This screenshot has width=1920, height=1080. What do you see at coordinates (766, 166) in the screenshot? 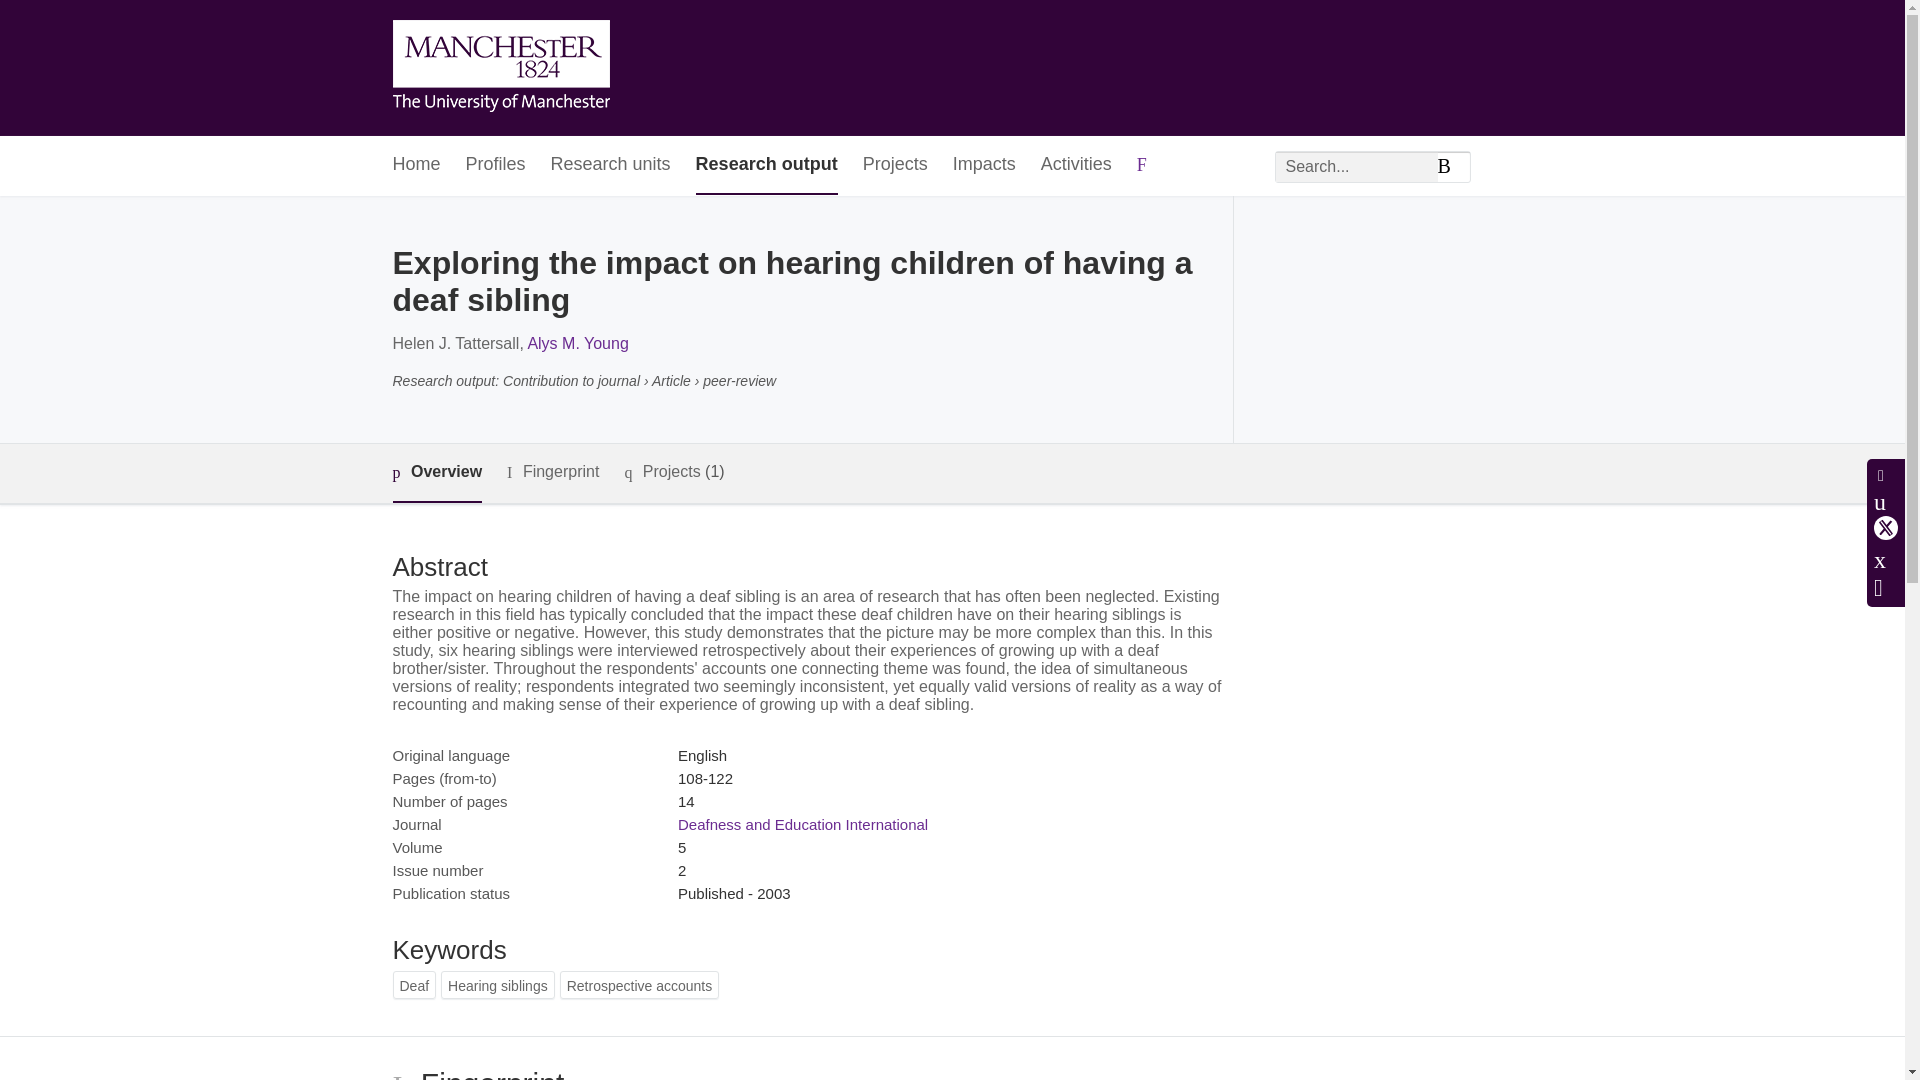
I see `Research output` at bounding box center [766, 166].